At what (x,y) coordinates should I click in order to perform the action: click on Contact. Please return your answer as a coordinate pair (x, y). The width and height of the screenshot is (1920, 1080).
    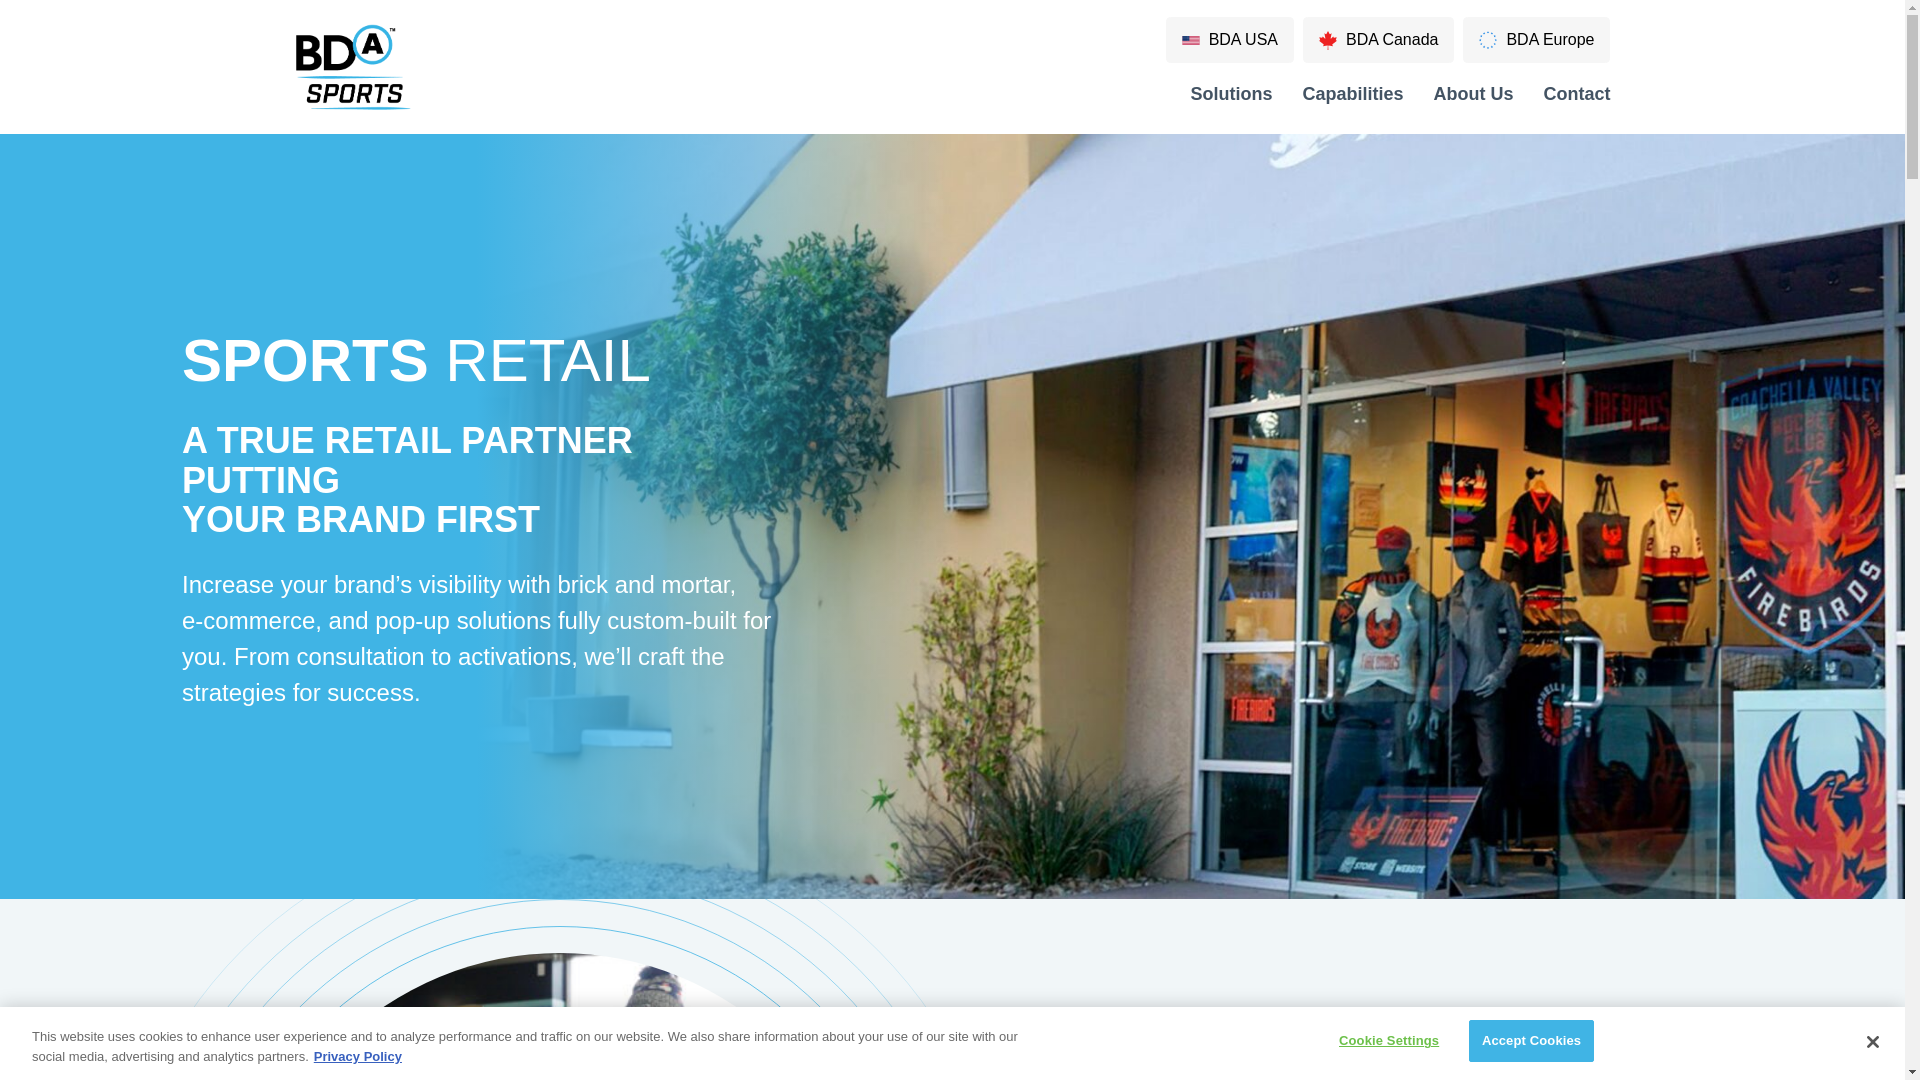
    Looking at the image, I should click on (1569, 94).